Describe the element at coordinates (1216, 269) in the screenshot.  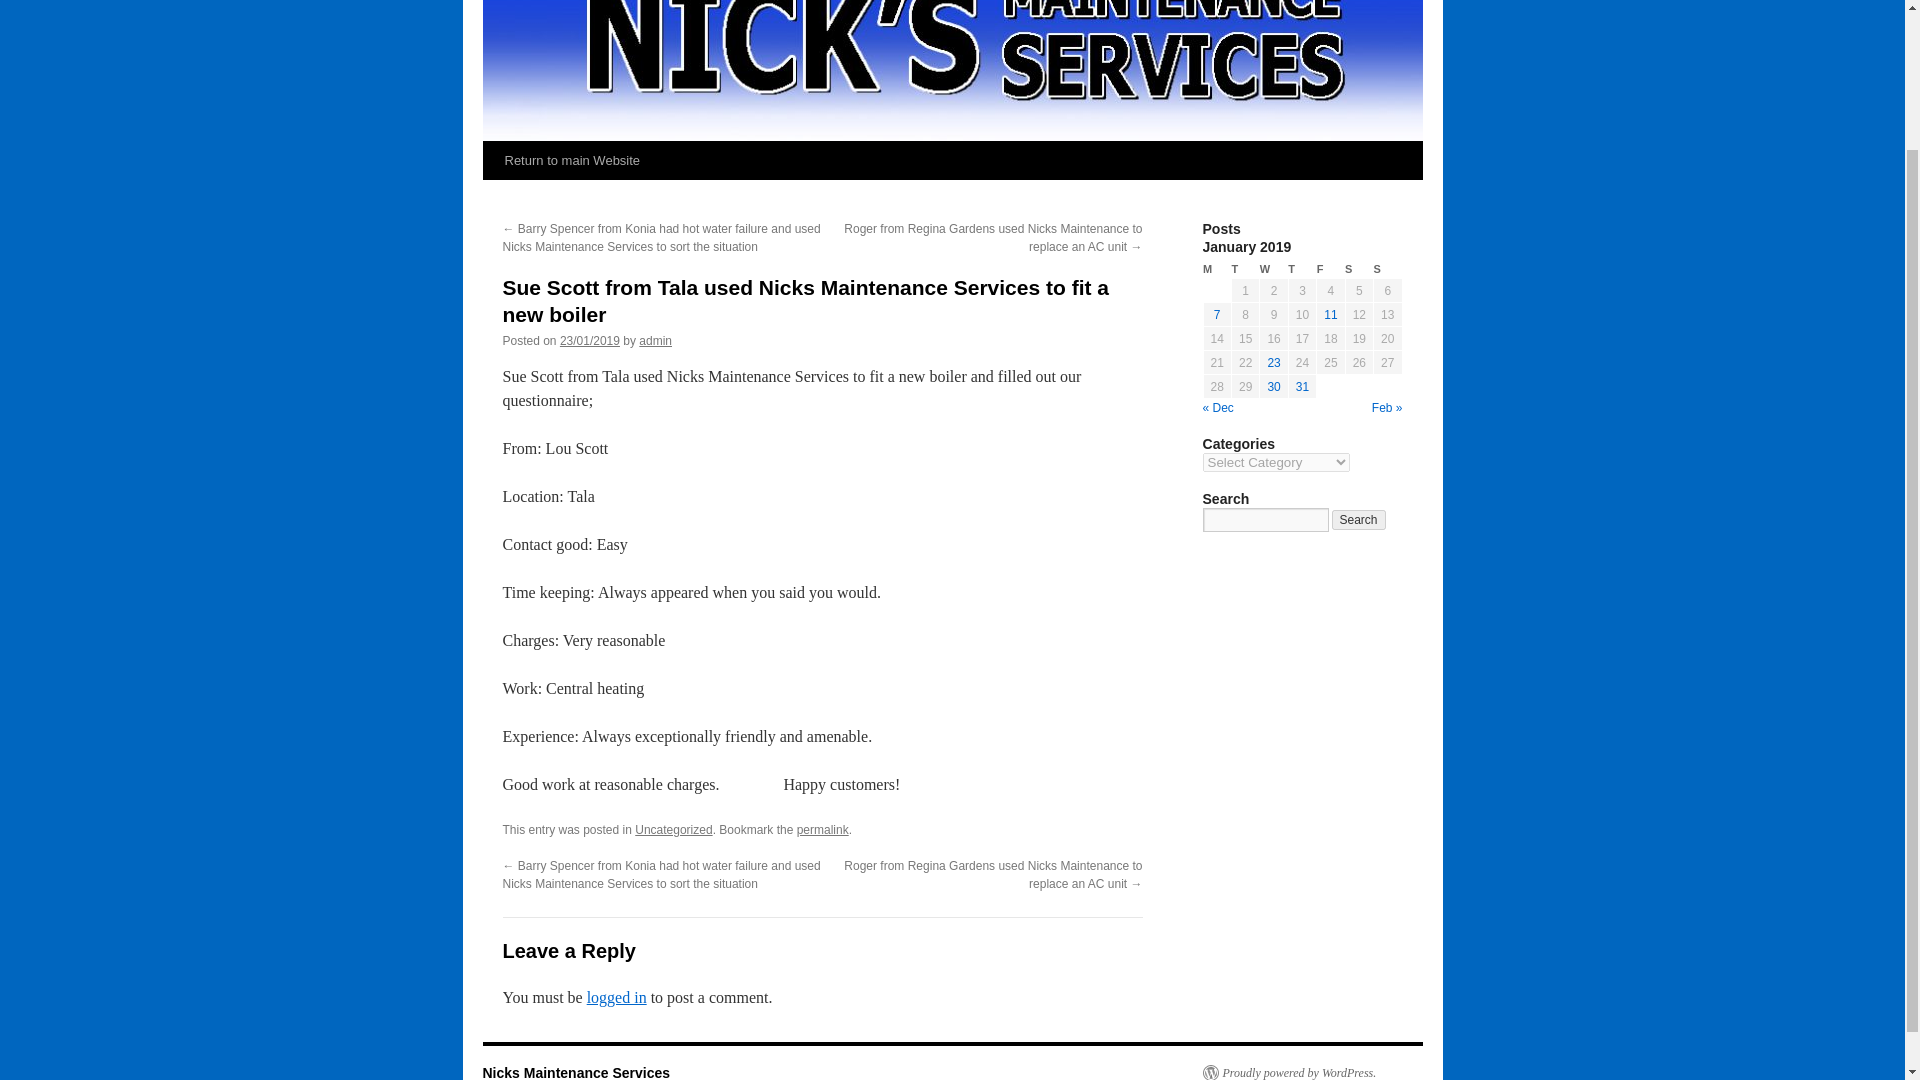
I see `Monday` at that location.